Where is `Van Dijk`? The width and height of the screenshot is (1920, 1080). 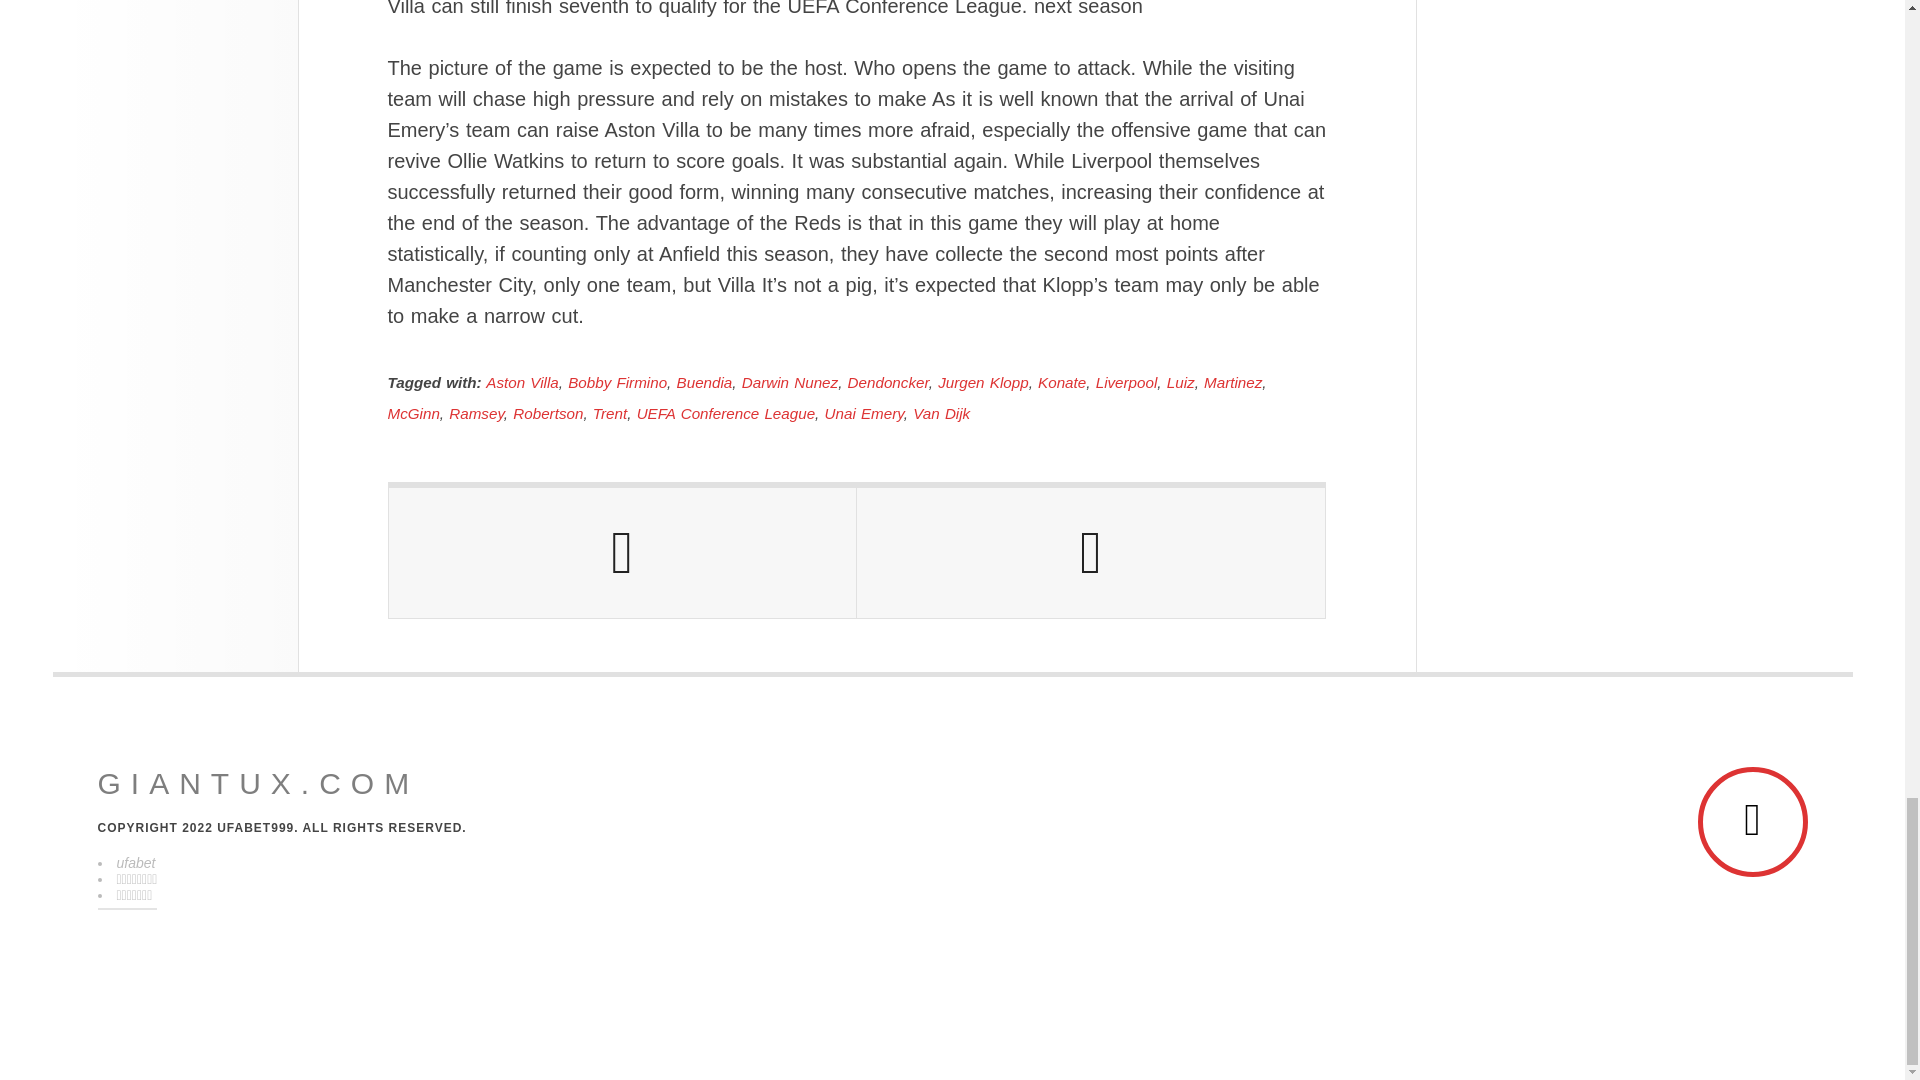 Van Dijk is located at coordinates (941, 414).